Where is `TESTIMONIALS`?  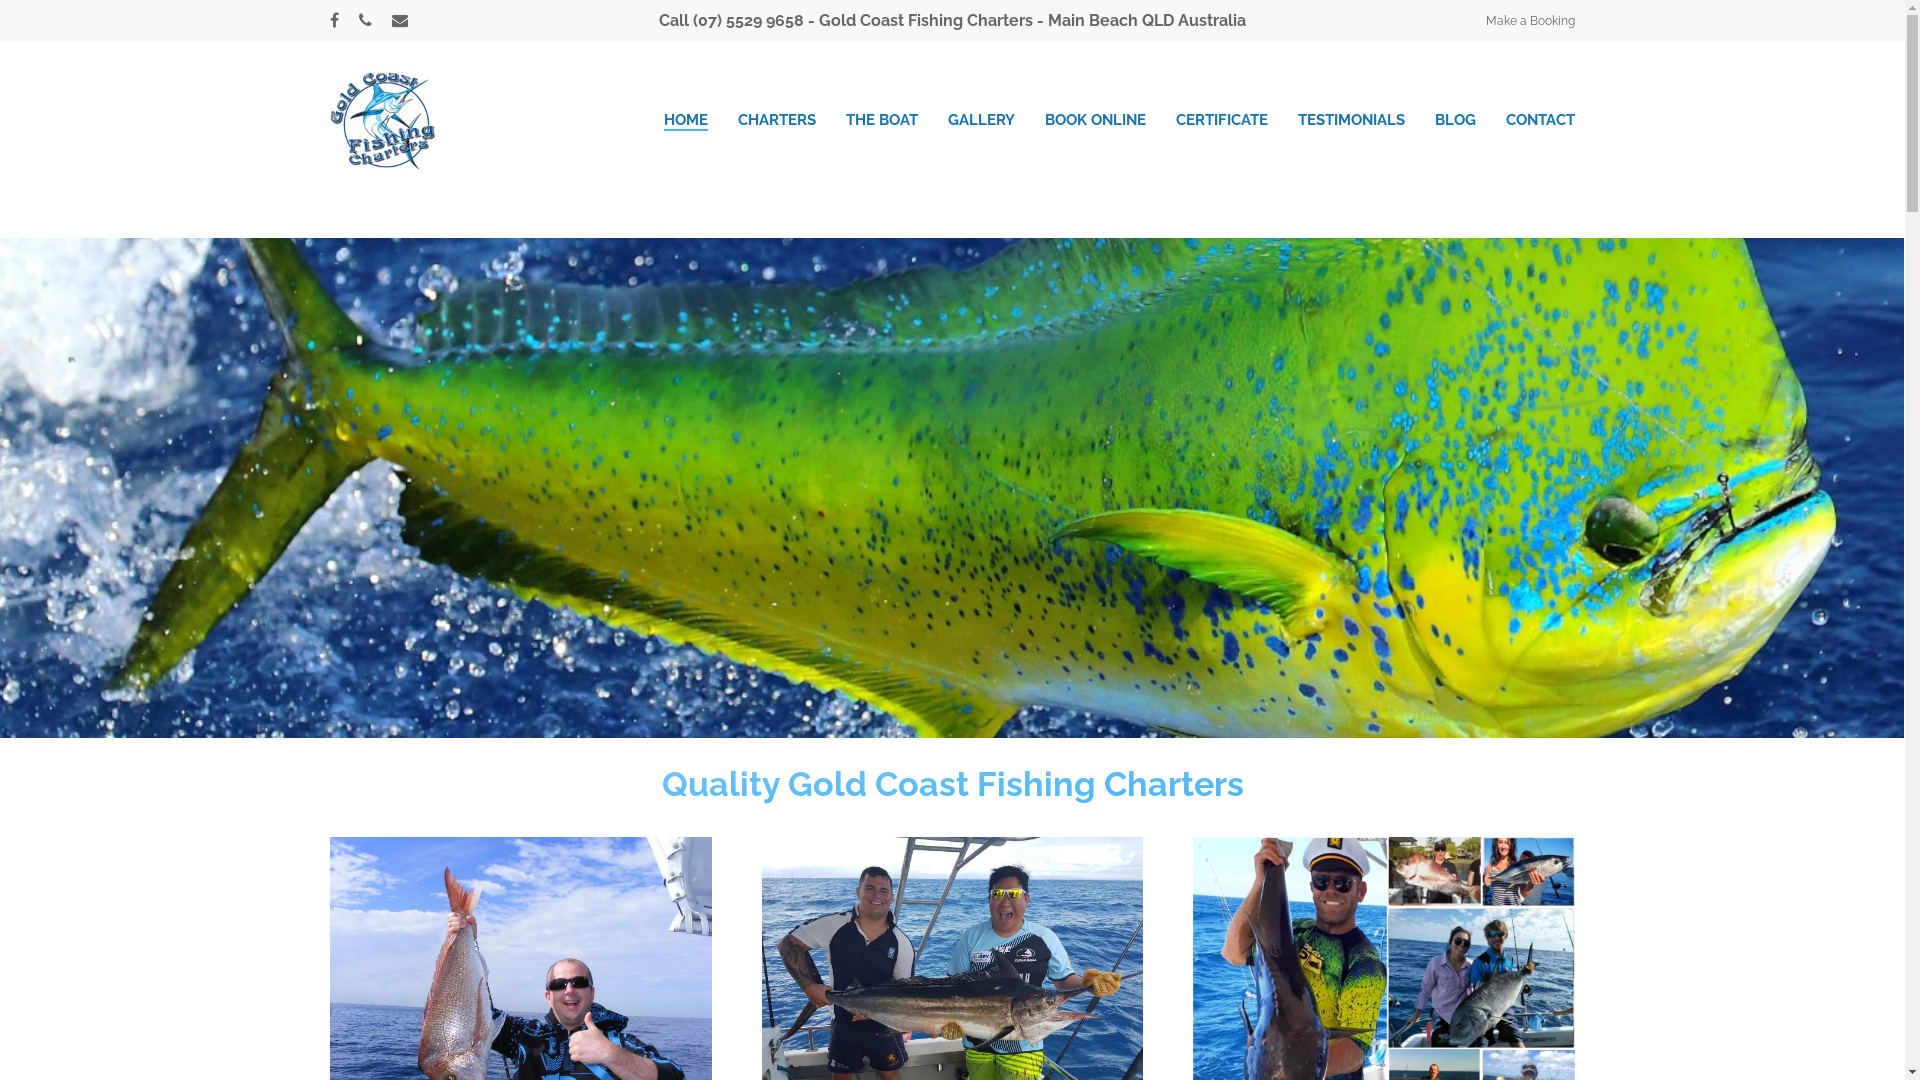
TESTIMONIALS is located at coordinates (1352, 120).